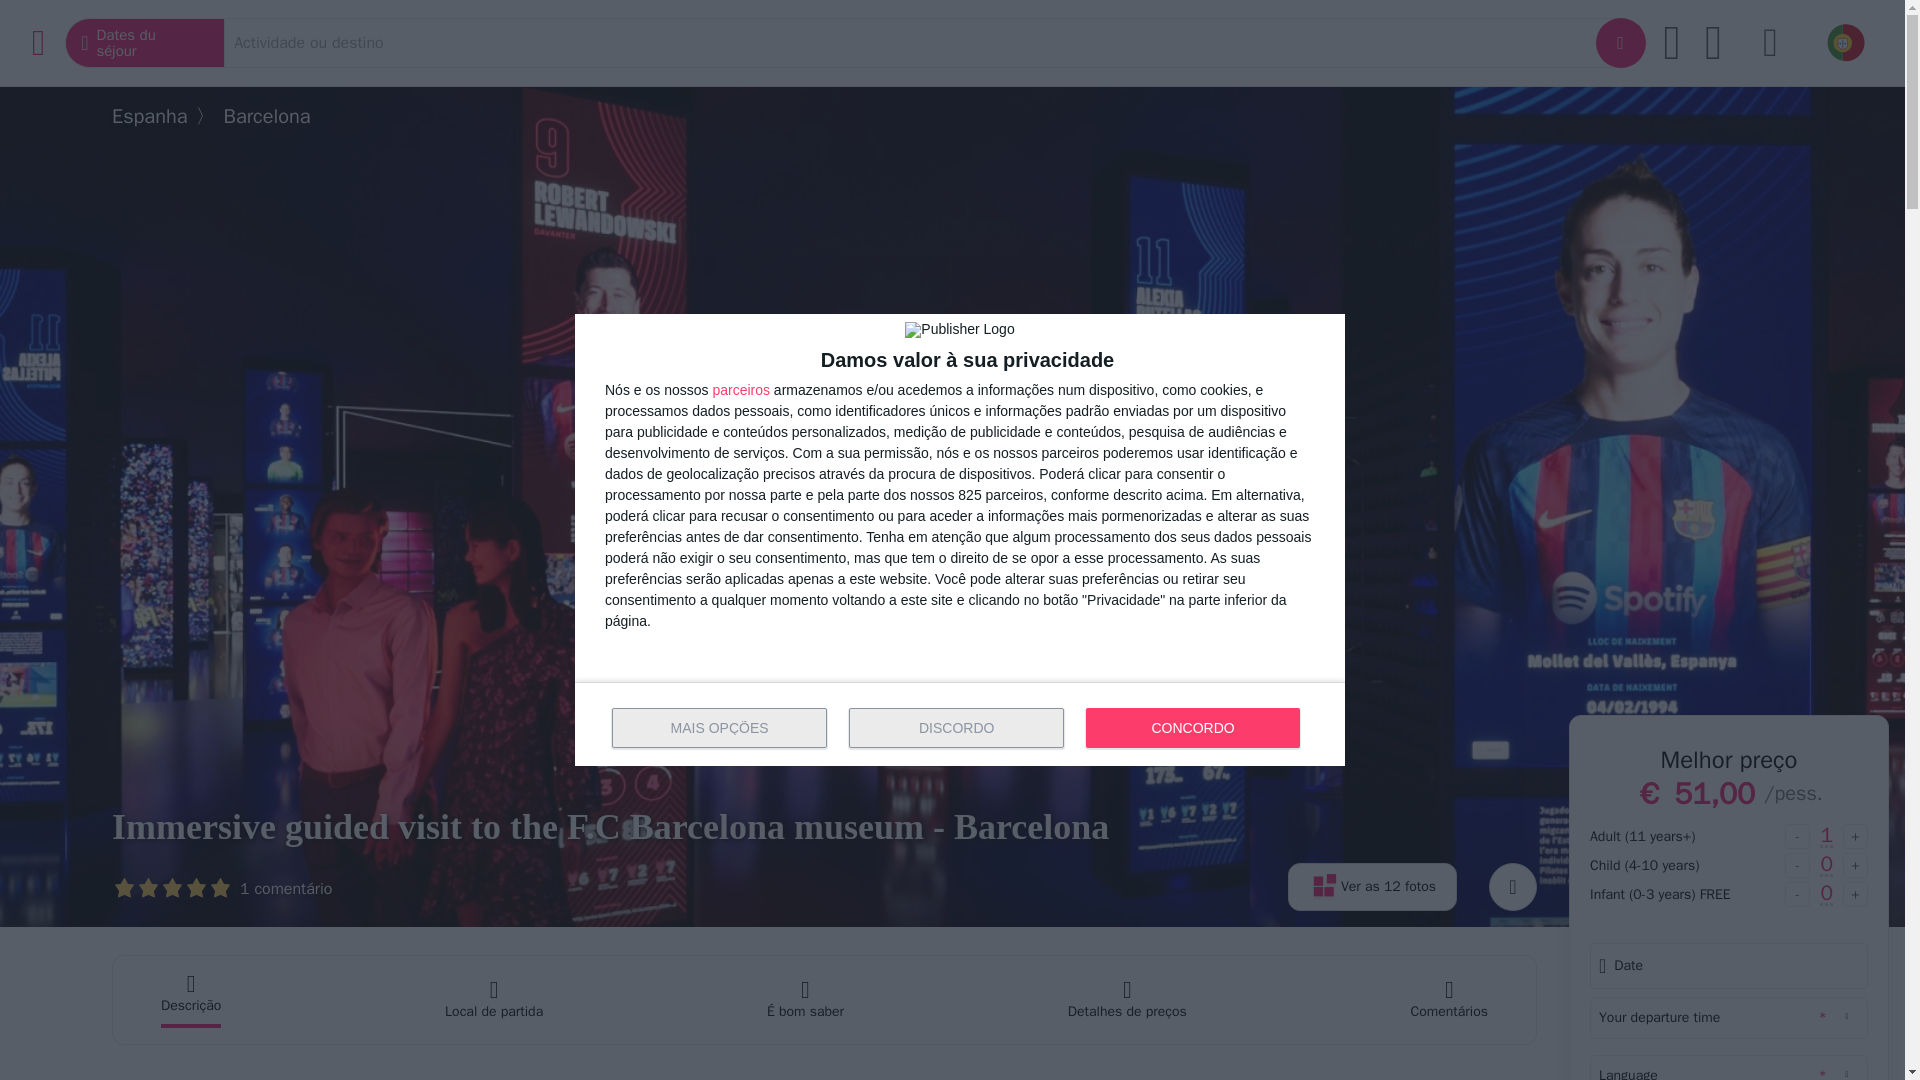 This screenshot has height=1080, width=1920. Describe the element at coordinates (1192, 728) in the screenshot. I see `CONCORDO` at that location.